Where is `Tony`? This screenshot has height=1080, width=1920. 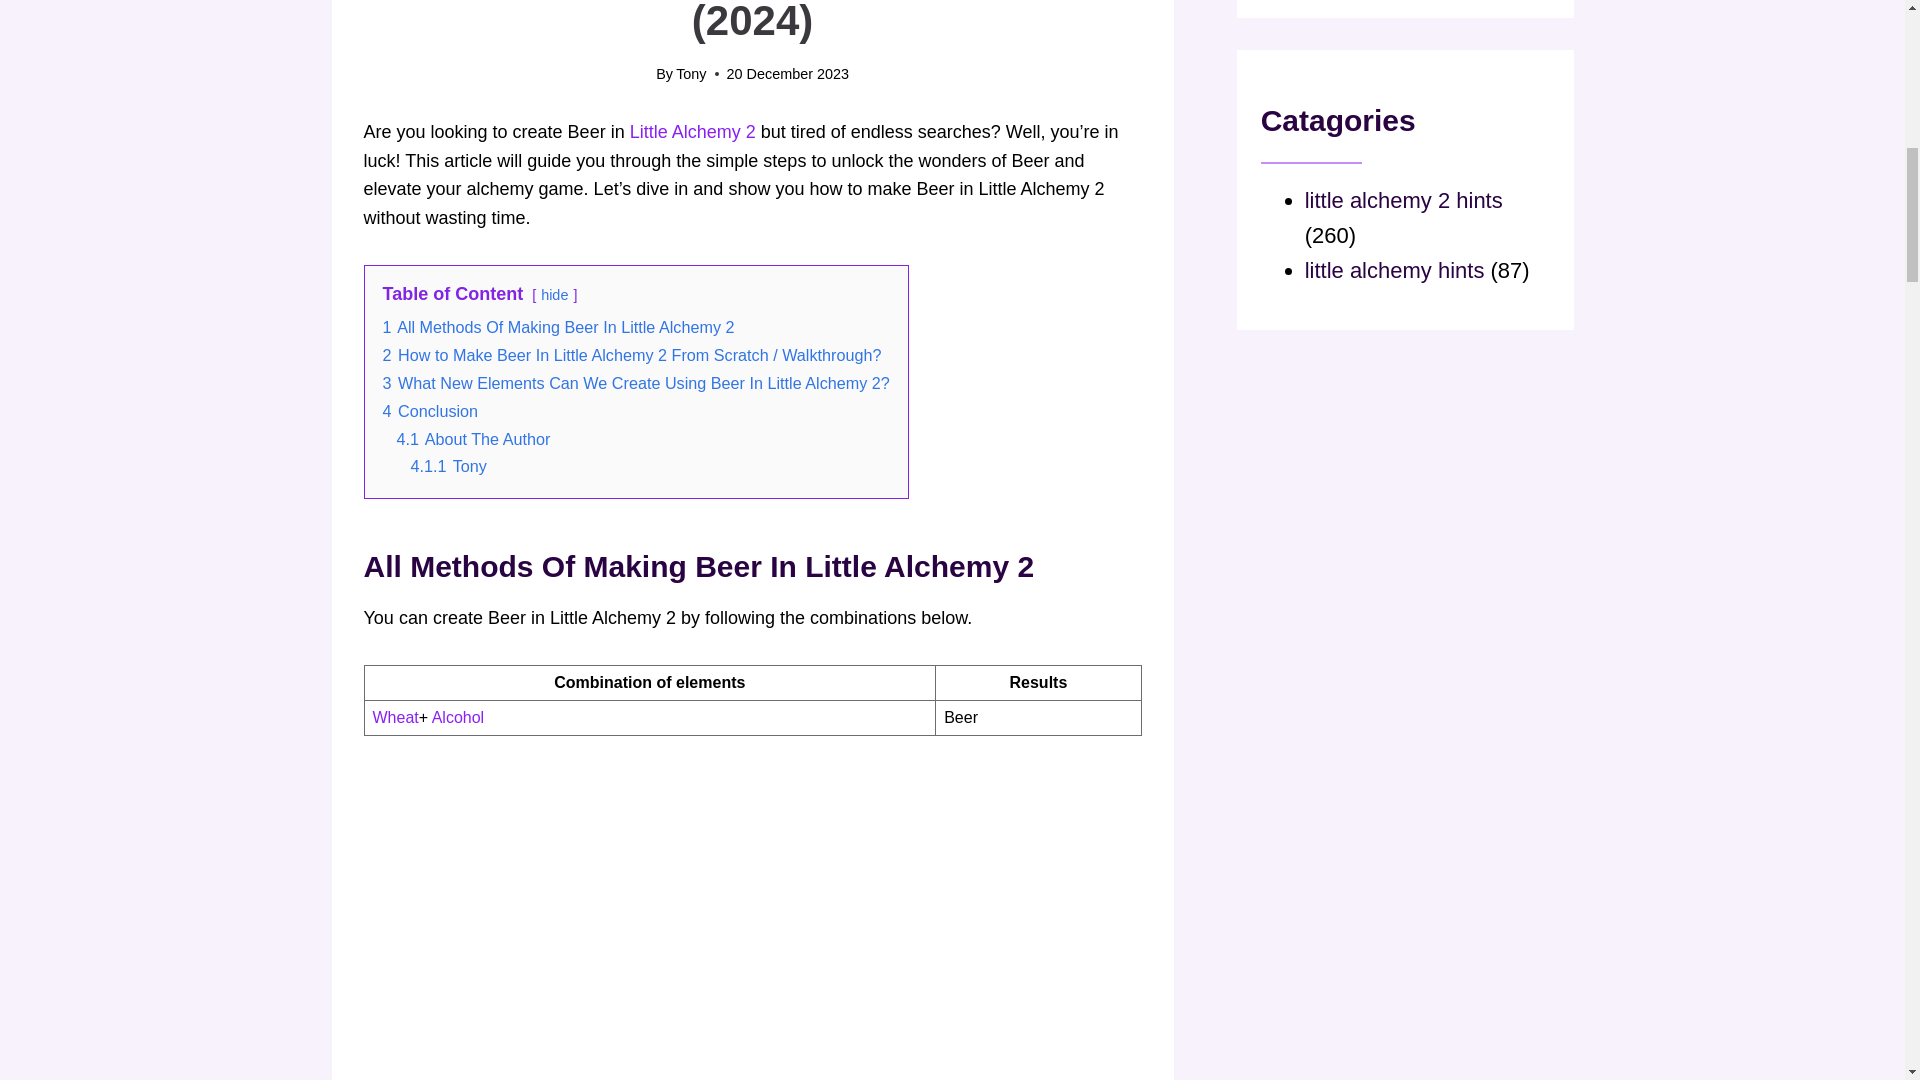 Tony is located at coordinates (690, 74).